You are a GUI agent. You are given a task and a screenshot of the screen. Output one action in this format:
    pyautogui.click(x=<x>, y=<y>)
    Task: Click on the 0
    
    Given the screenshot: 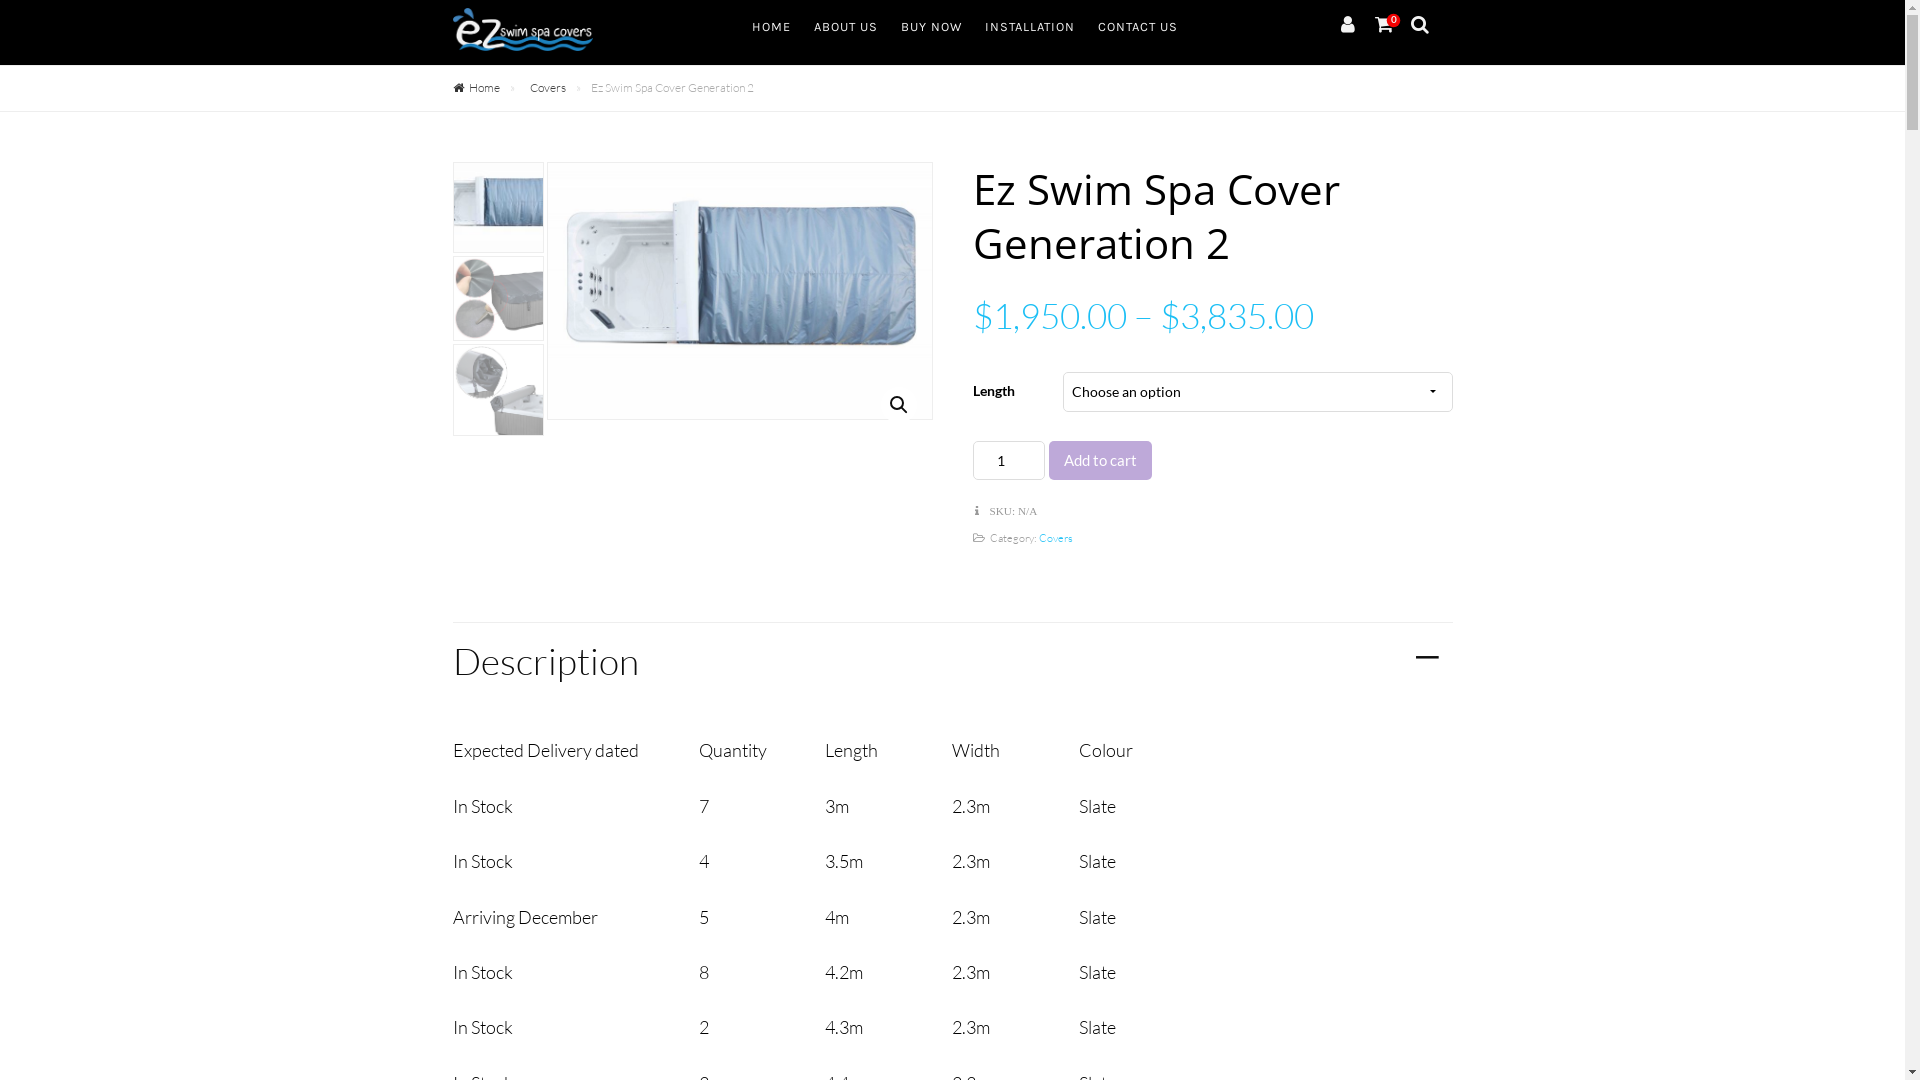 What is the action you would take?
    pyautogui.click(x=1384, y=24)
    